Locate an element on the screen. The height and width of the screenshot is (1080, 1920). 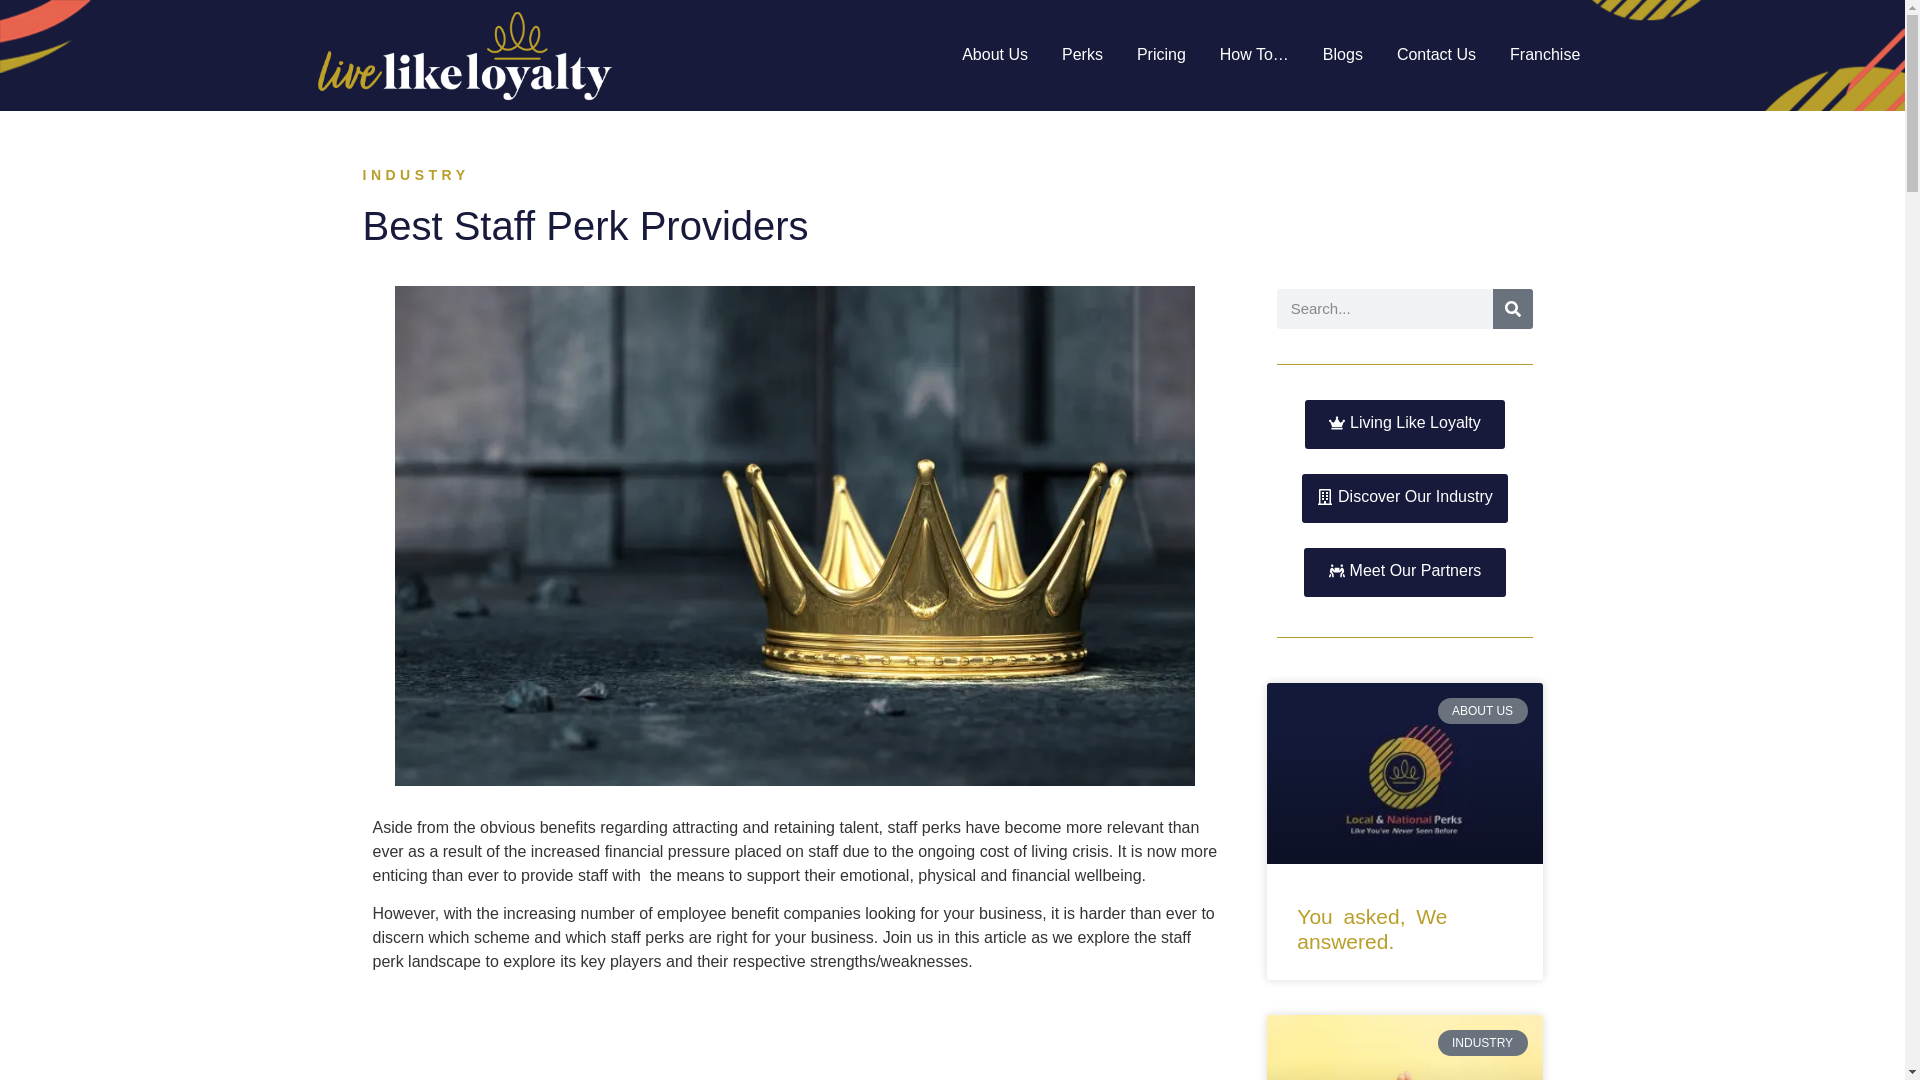
Contact Us is located at coordinates (1440, 54).